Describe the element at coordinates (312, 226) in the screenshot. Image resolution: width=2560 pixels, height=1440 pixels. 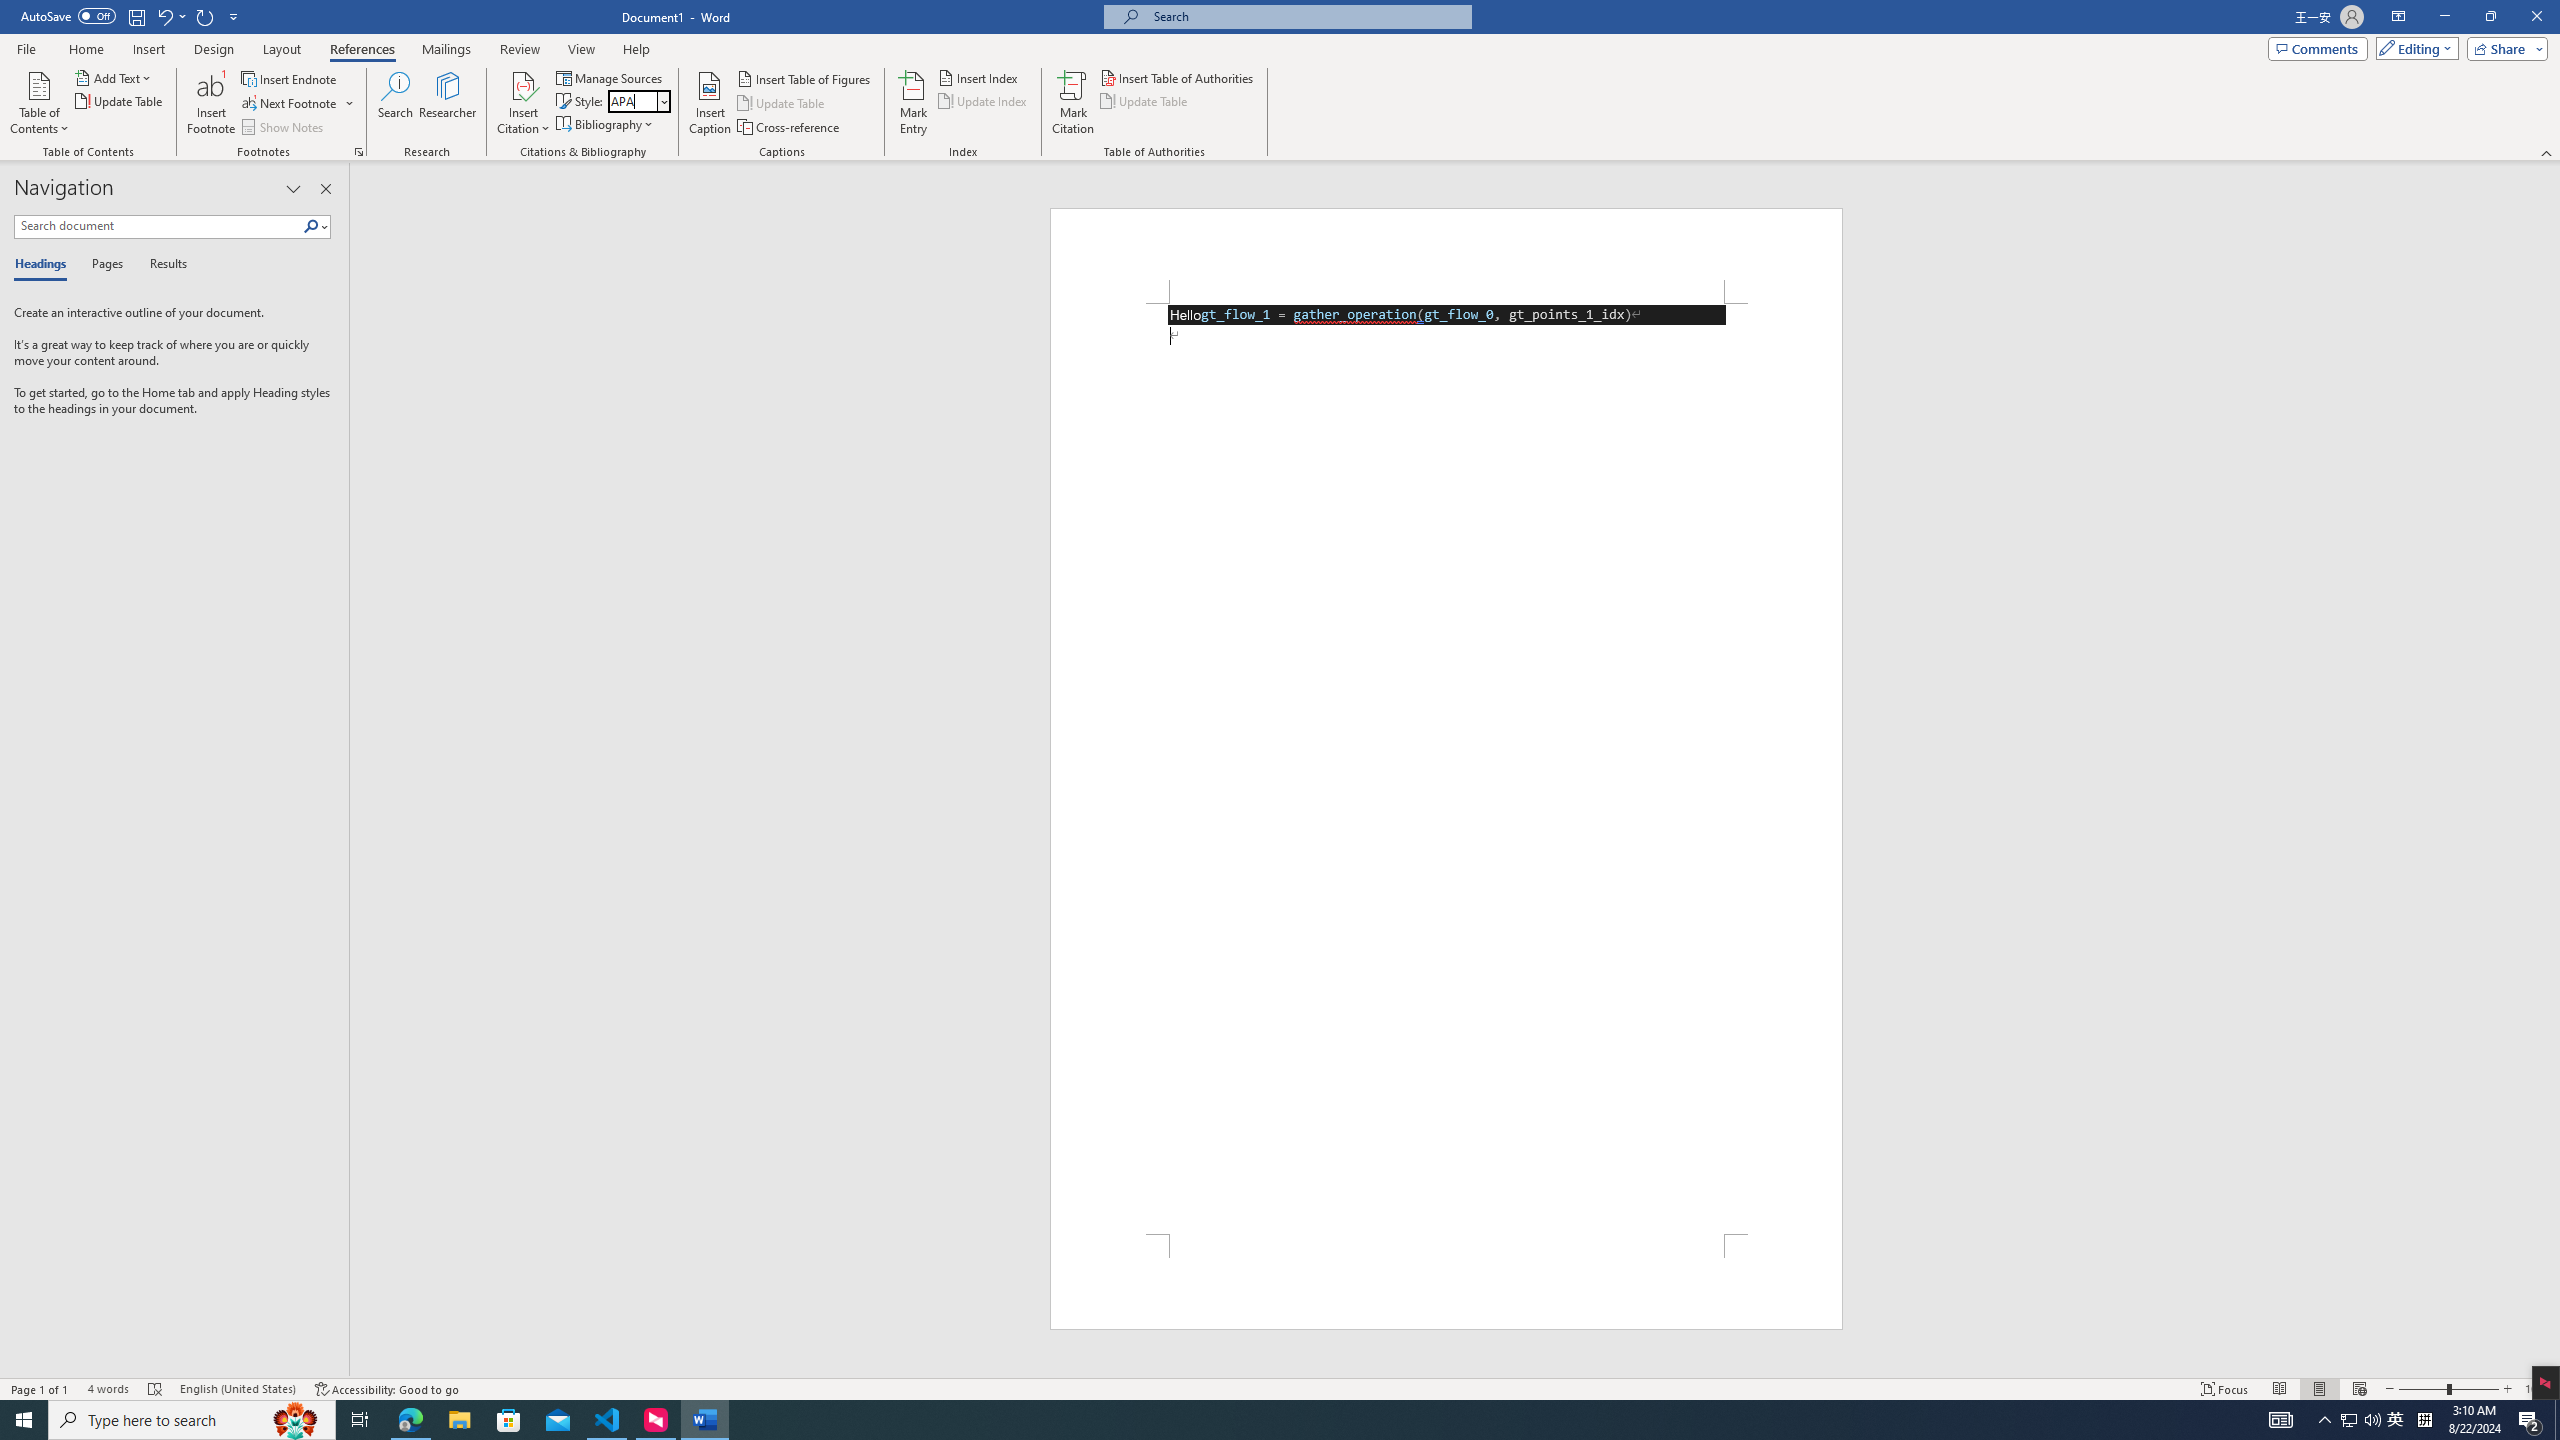
I see `Class: NetUIImage` at that location.